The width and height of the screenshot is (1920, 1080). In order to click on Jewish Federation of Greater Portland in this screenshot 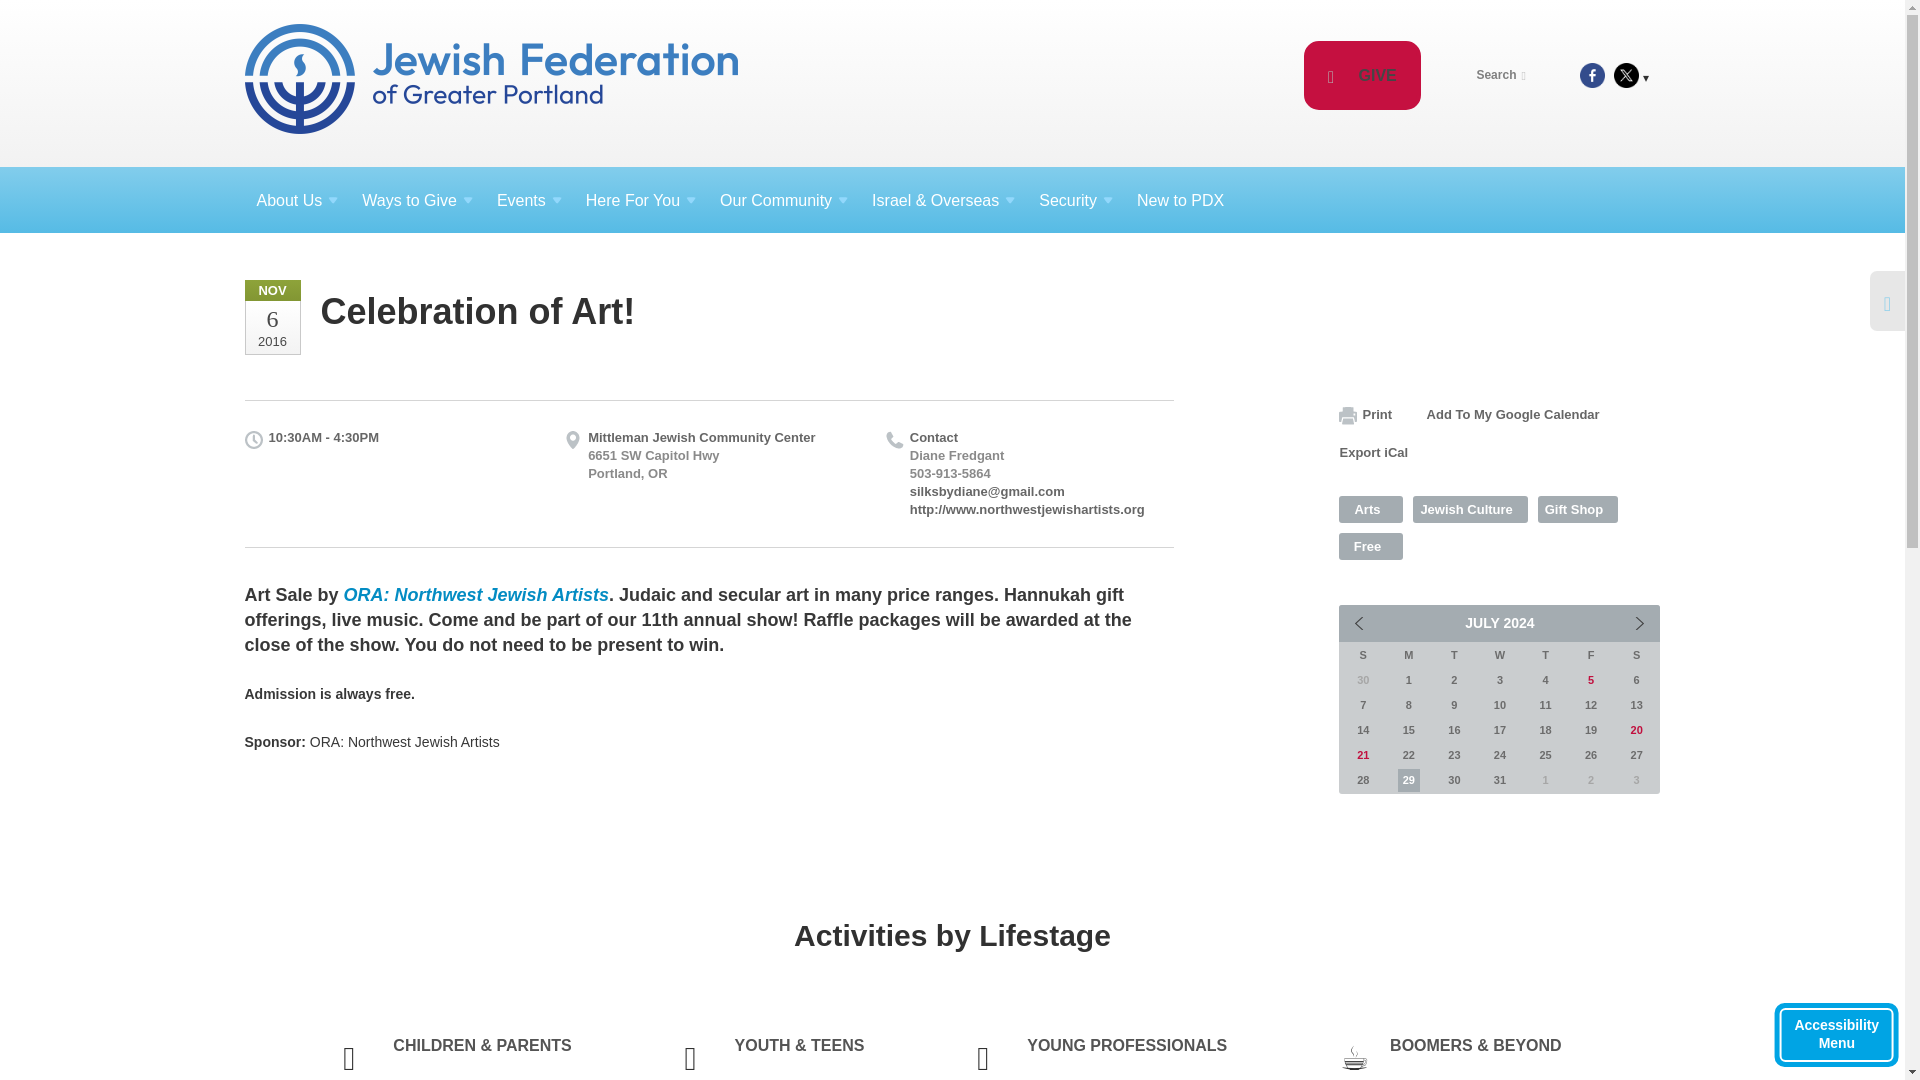, I will do `click(492, 82)`.